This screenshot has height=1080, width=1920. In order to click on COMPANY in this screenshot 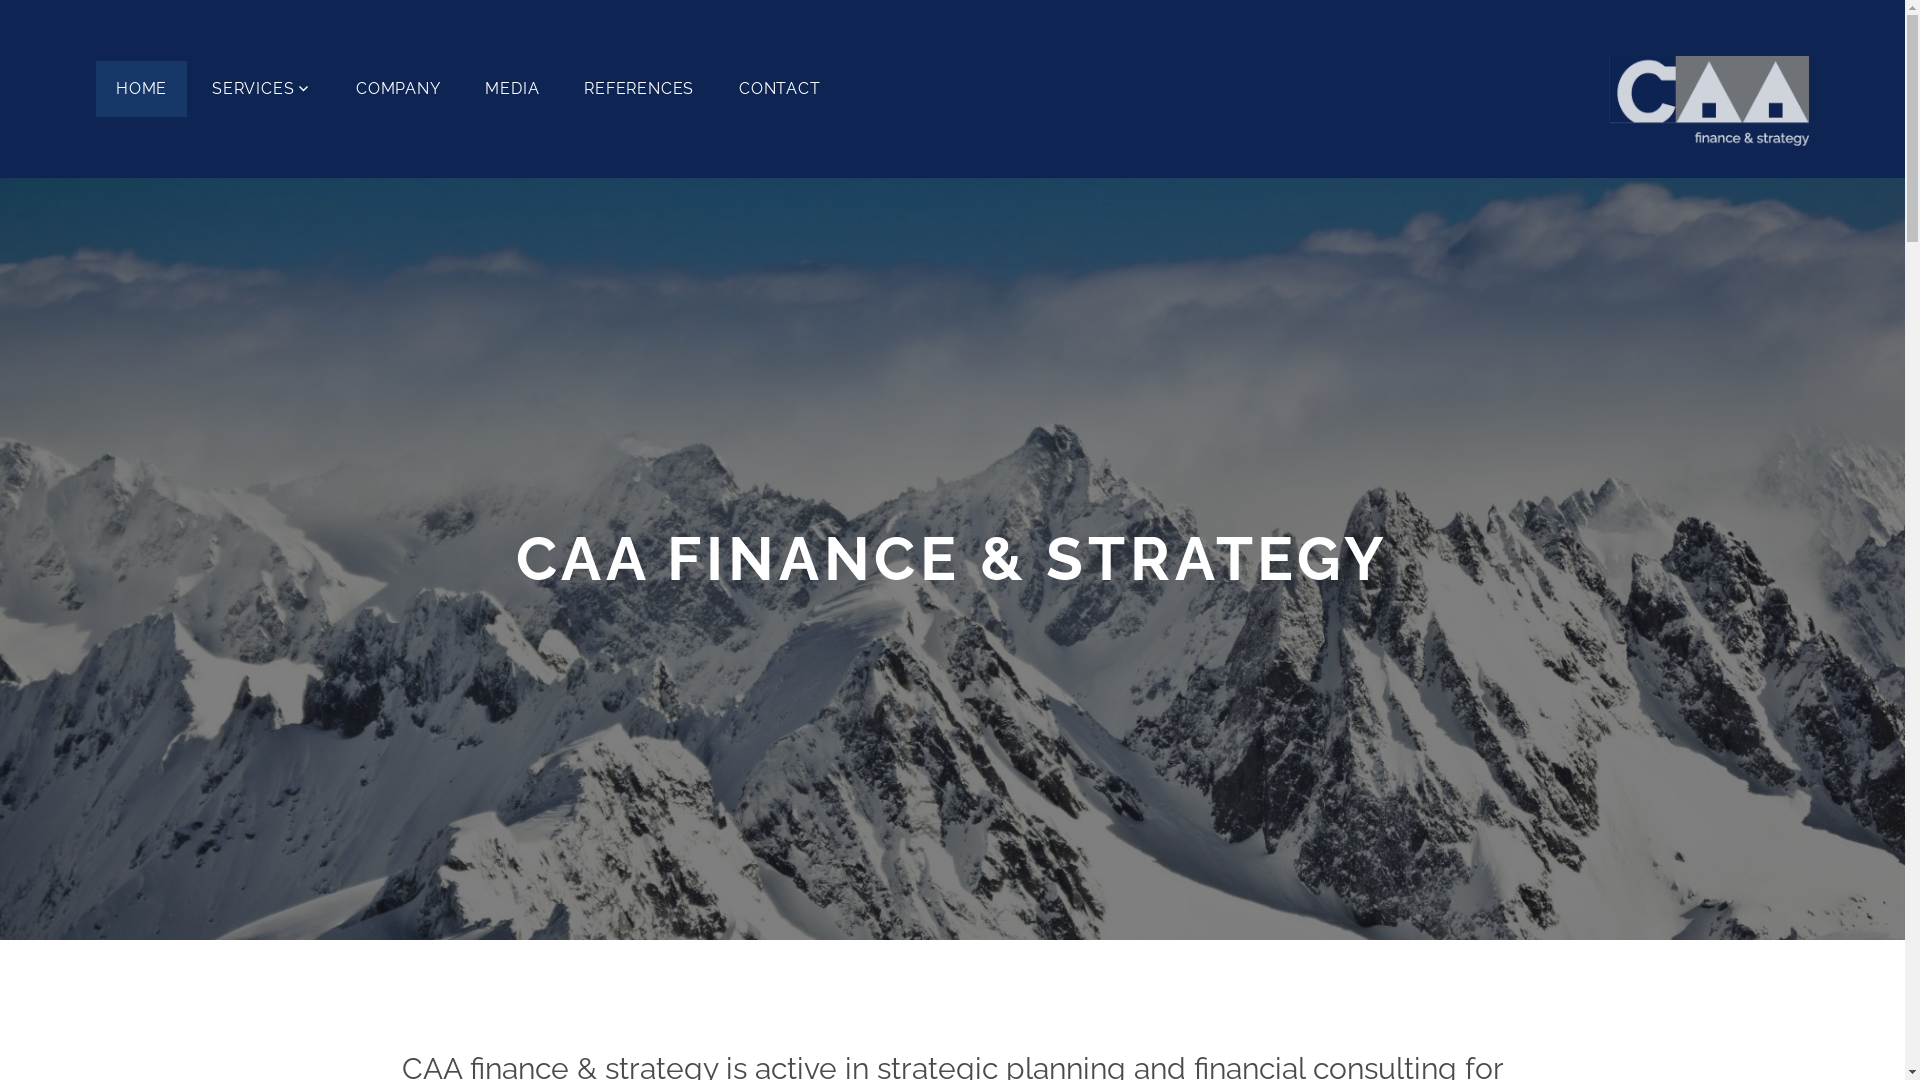, I will do `click(398, 89)`.